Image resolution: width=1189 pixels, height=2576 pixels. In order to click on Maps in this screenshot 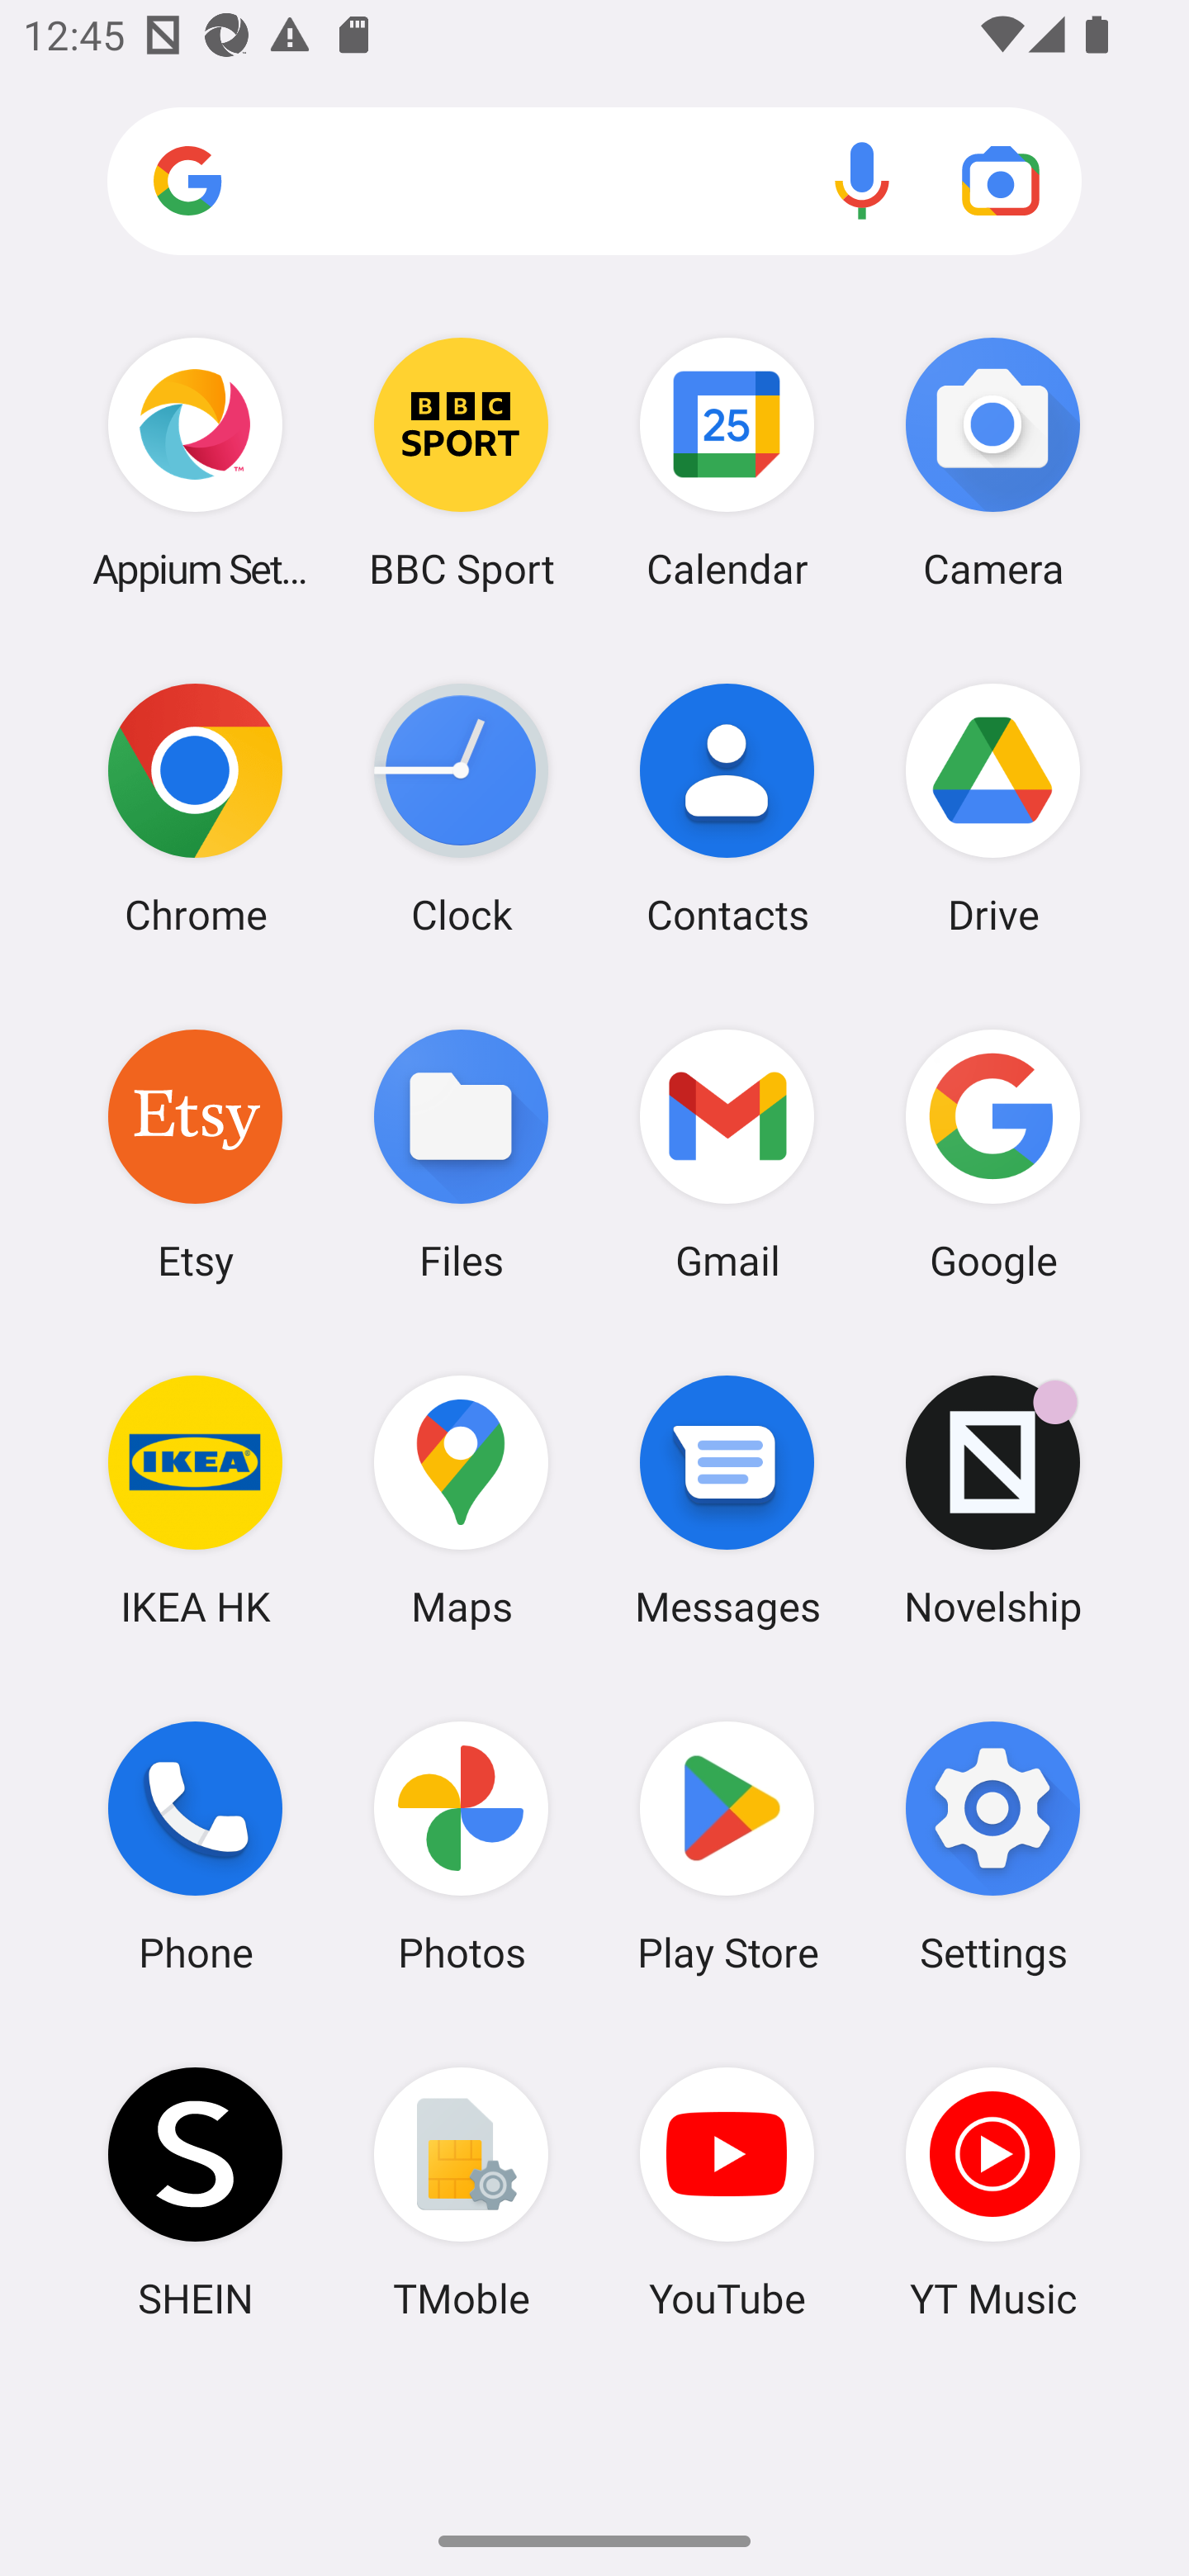, I will do `click(461, 1500)`.